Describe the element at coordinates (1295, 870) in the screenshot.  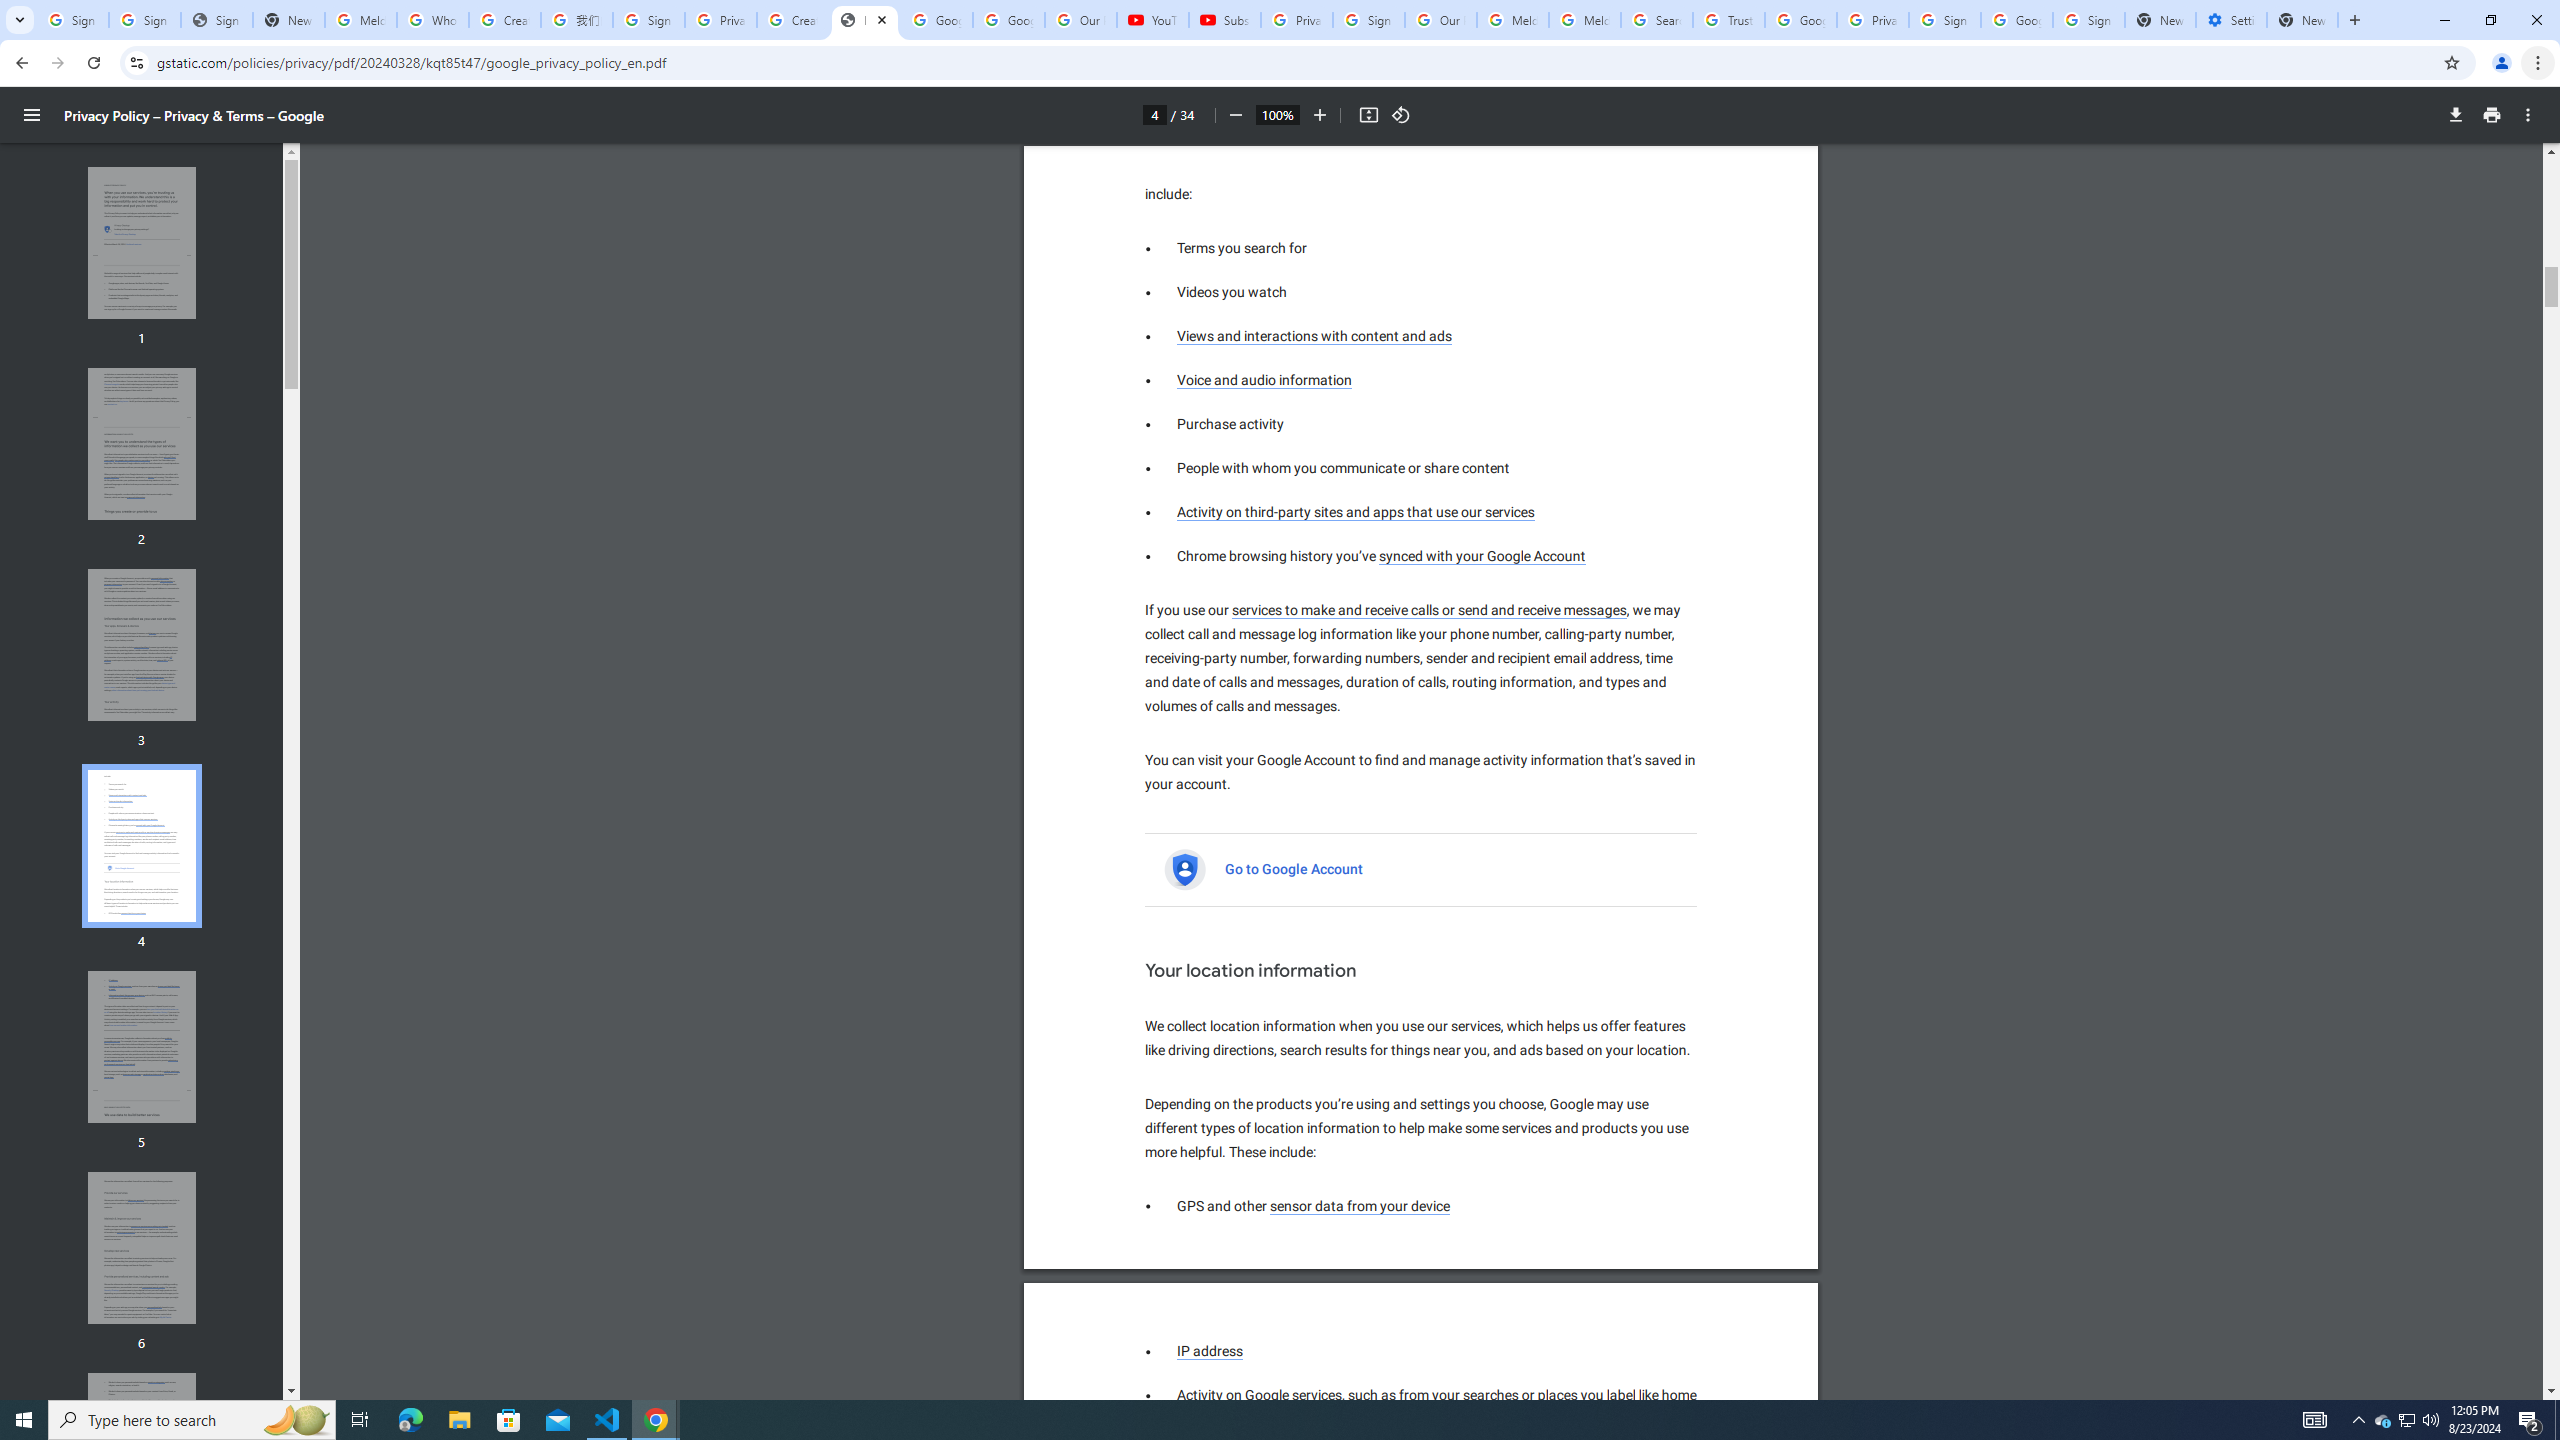
I see `Go to Google Account` at that location.